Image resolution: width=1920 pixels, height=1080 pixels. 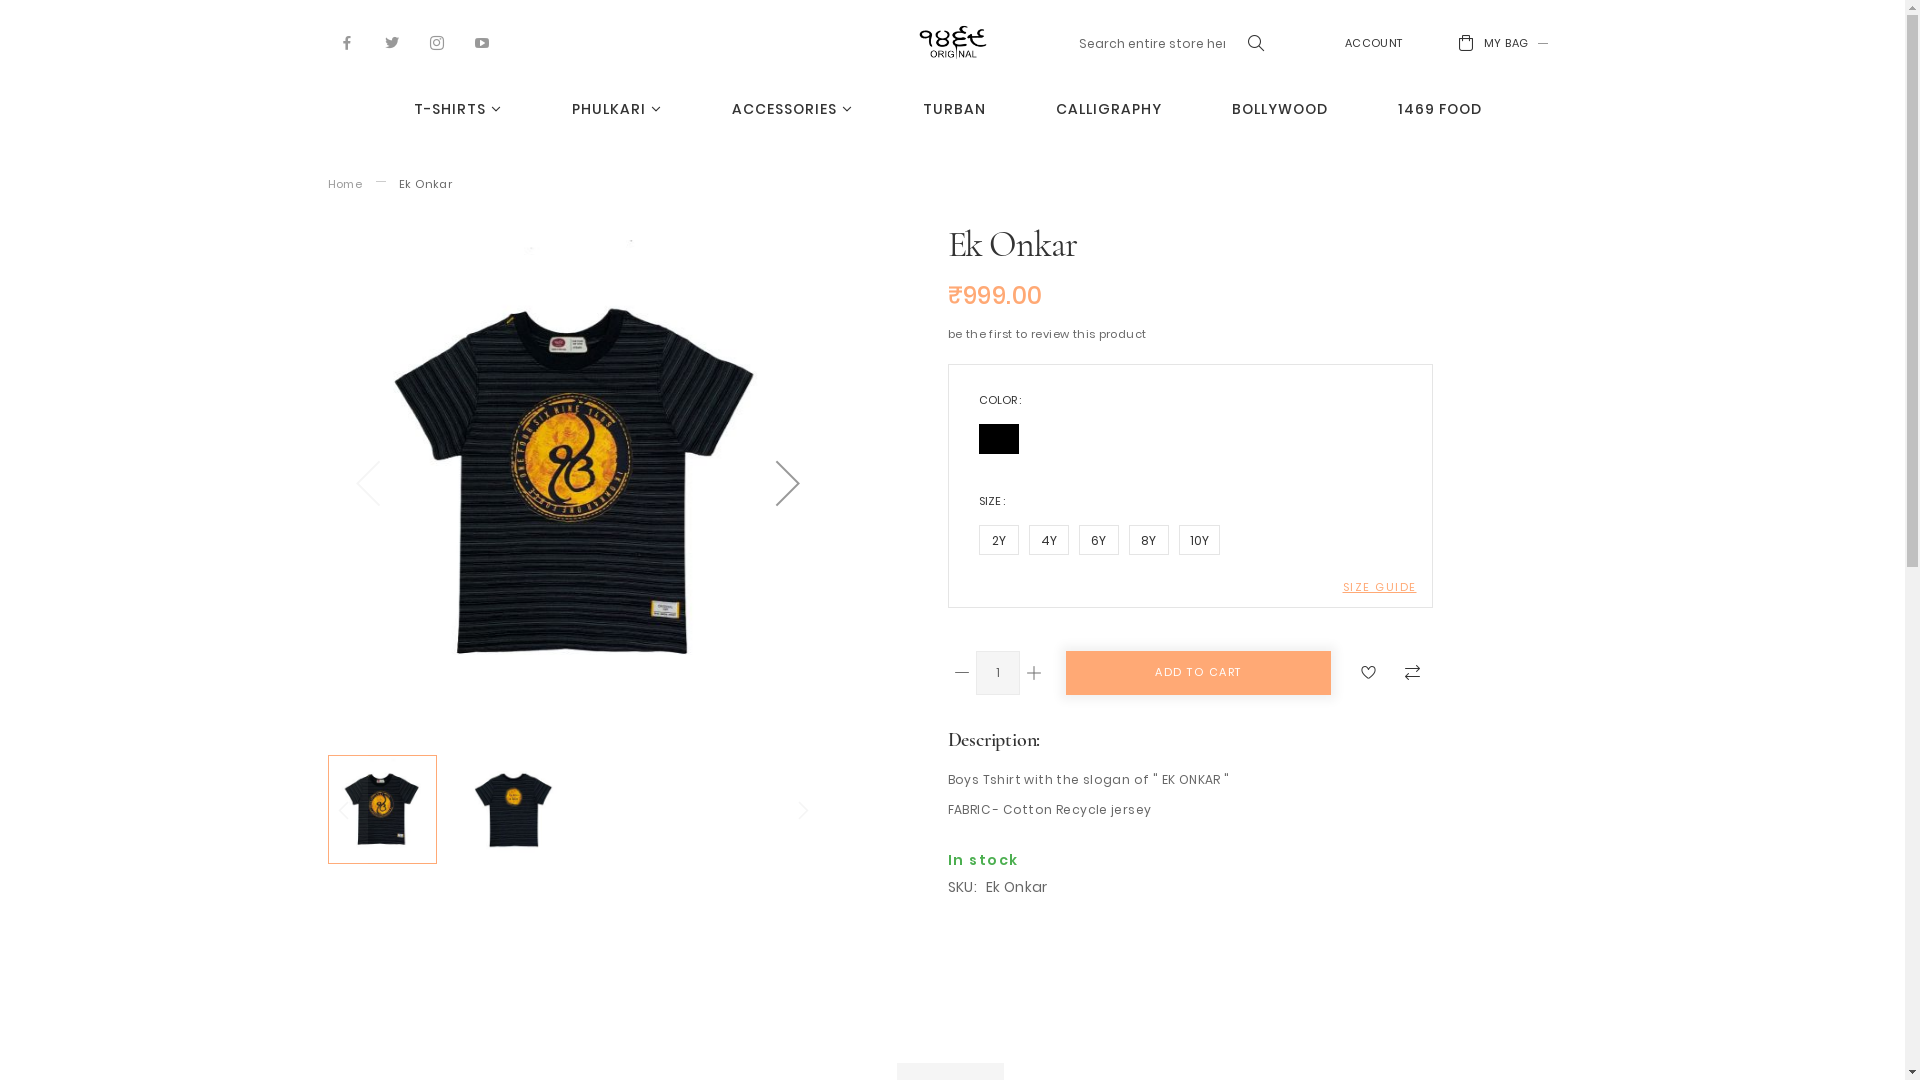 What do you see at coordinates (1379, 587) in the screenshot?
I see `SIZE GUIDE` at bounding box center [1379, 587].